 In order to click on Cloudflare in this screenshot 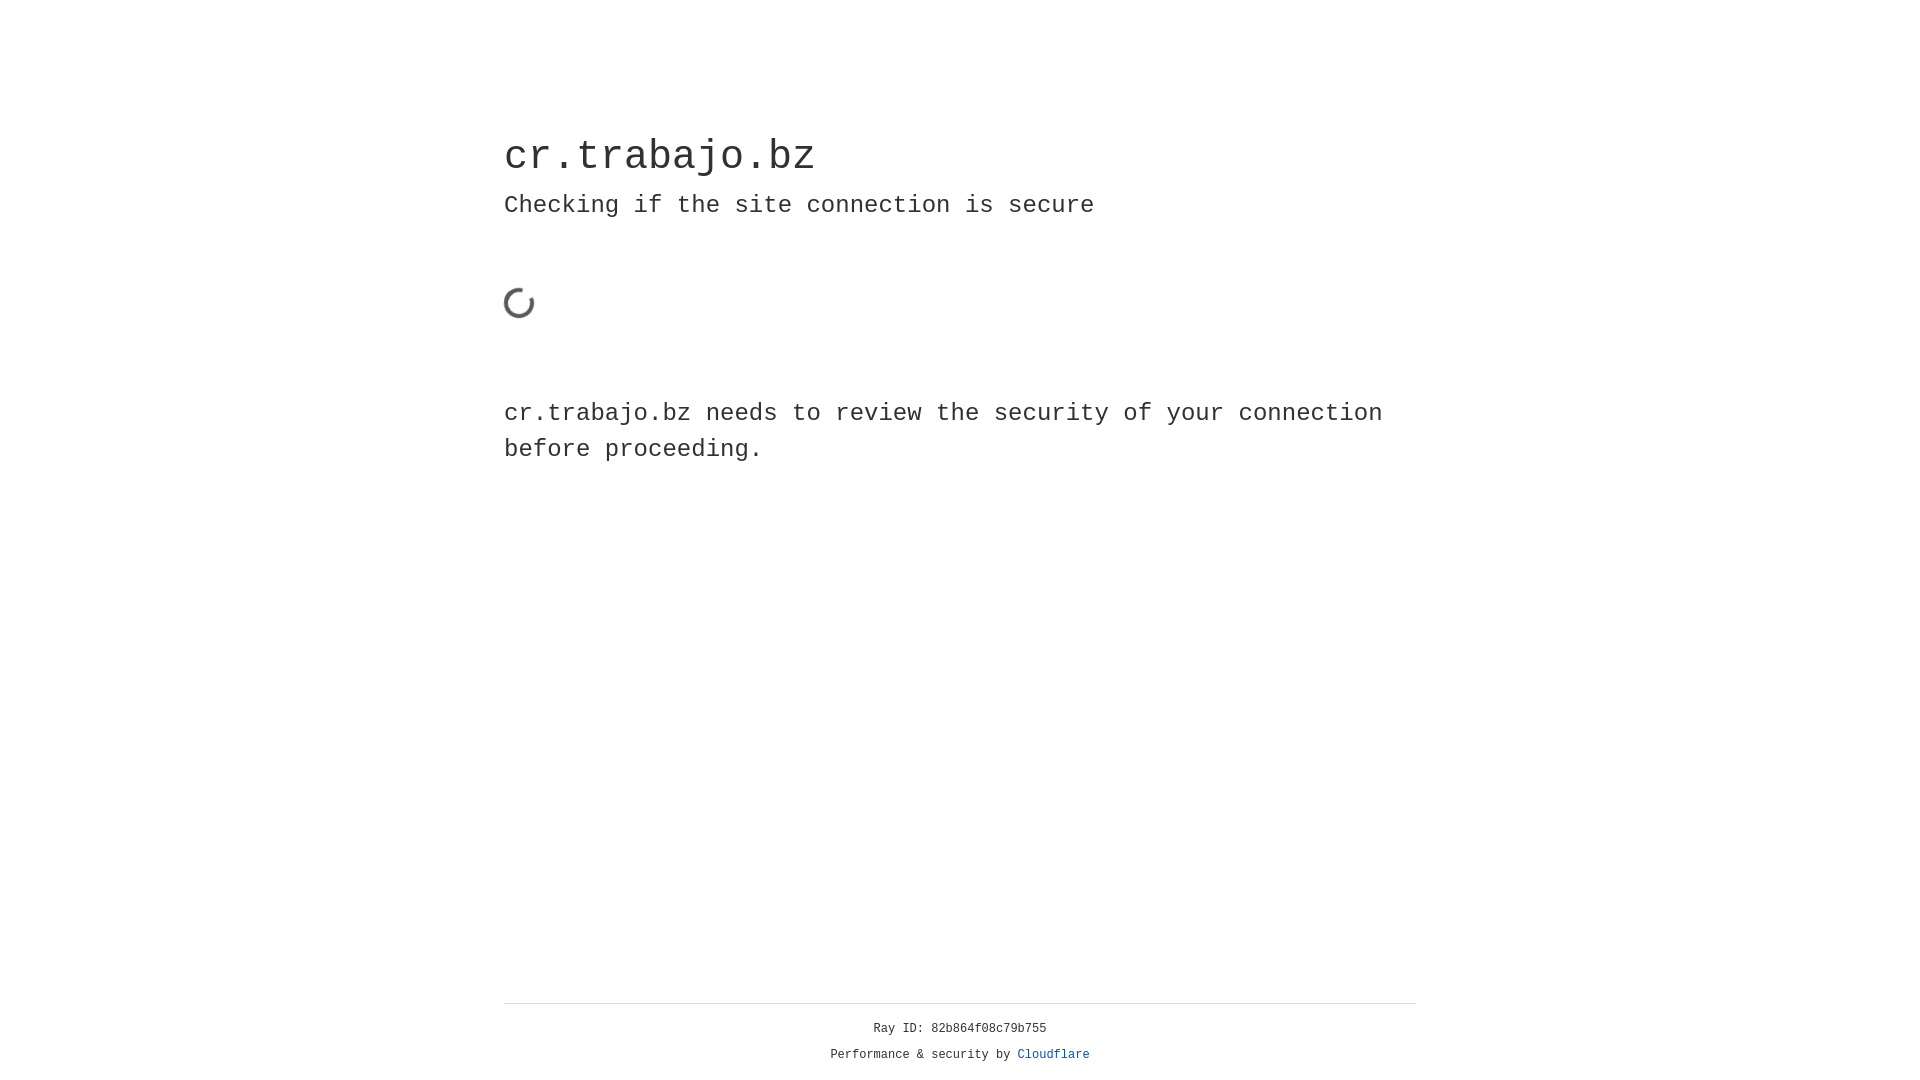, I will do `click(1054, 1055)`.